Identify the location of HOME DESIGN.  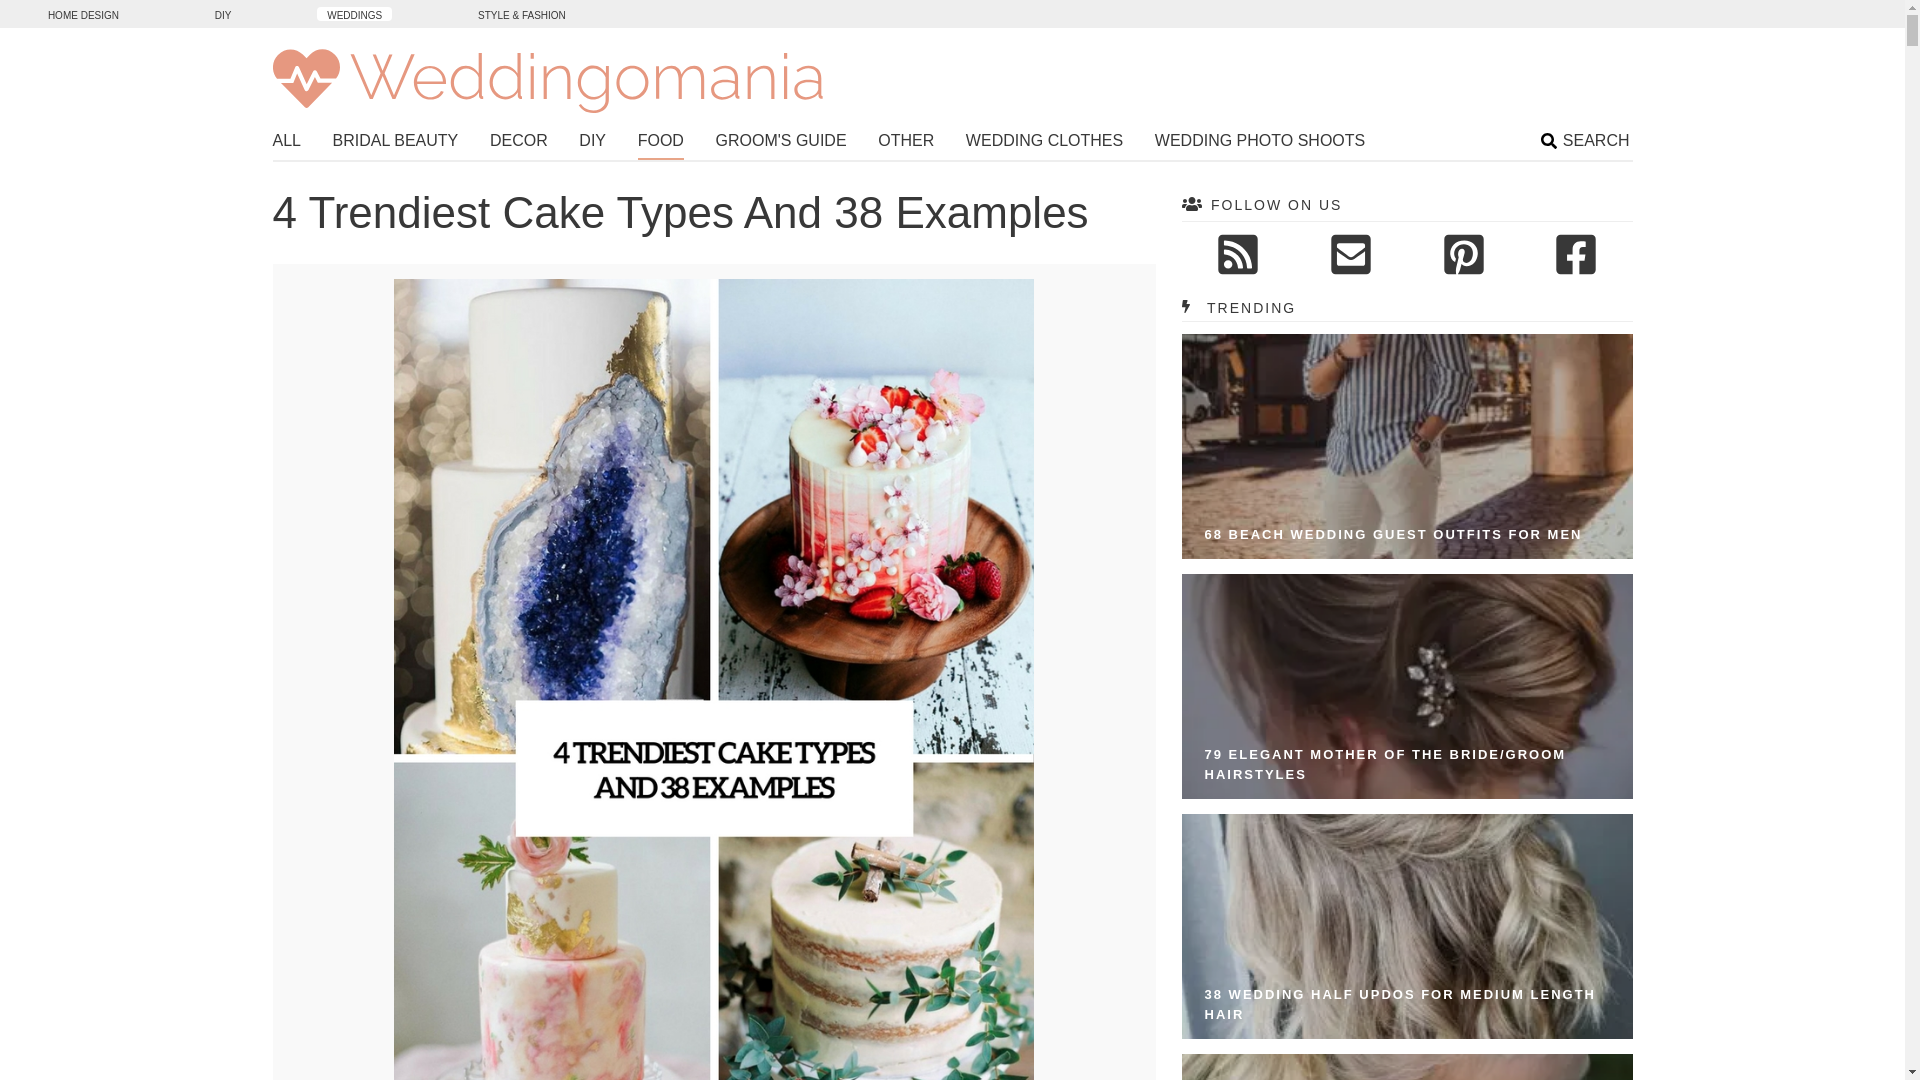
(83, 13).